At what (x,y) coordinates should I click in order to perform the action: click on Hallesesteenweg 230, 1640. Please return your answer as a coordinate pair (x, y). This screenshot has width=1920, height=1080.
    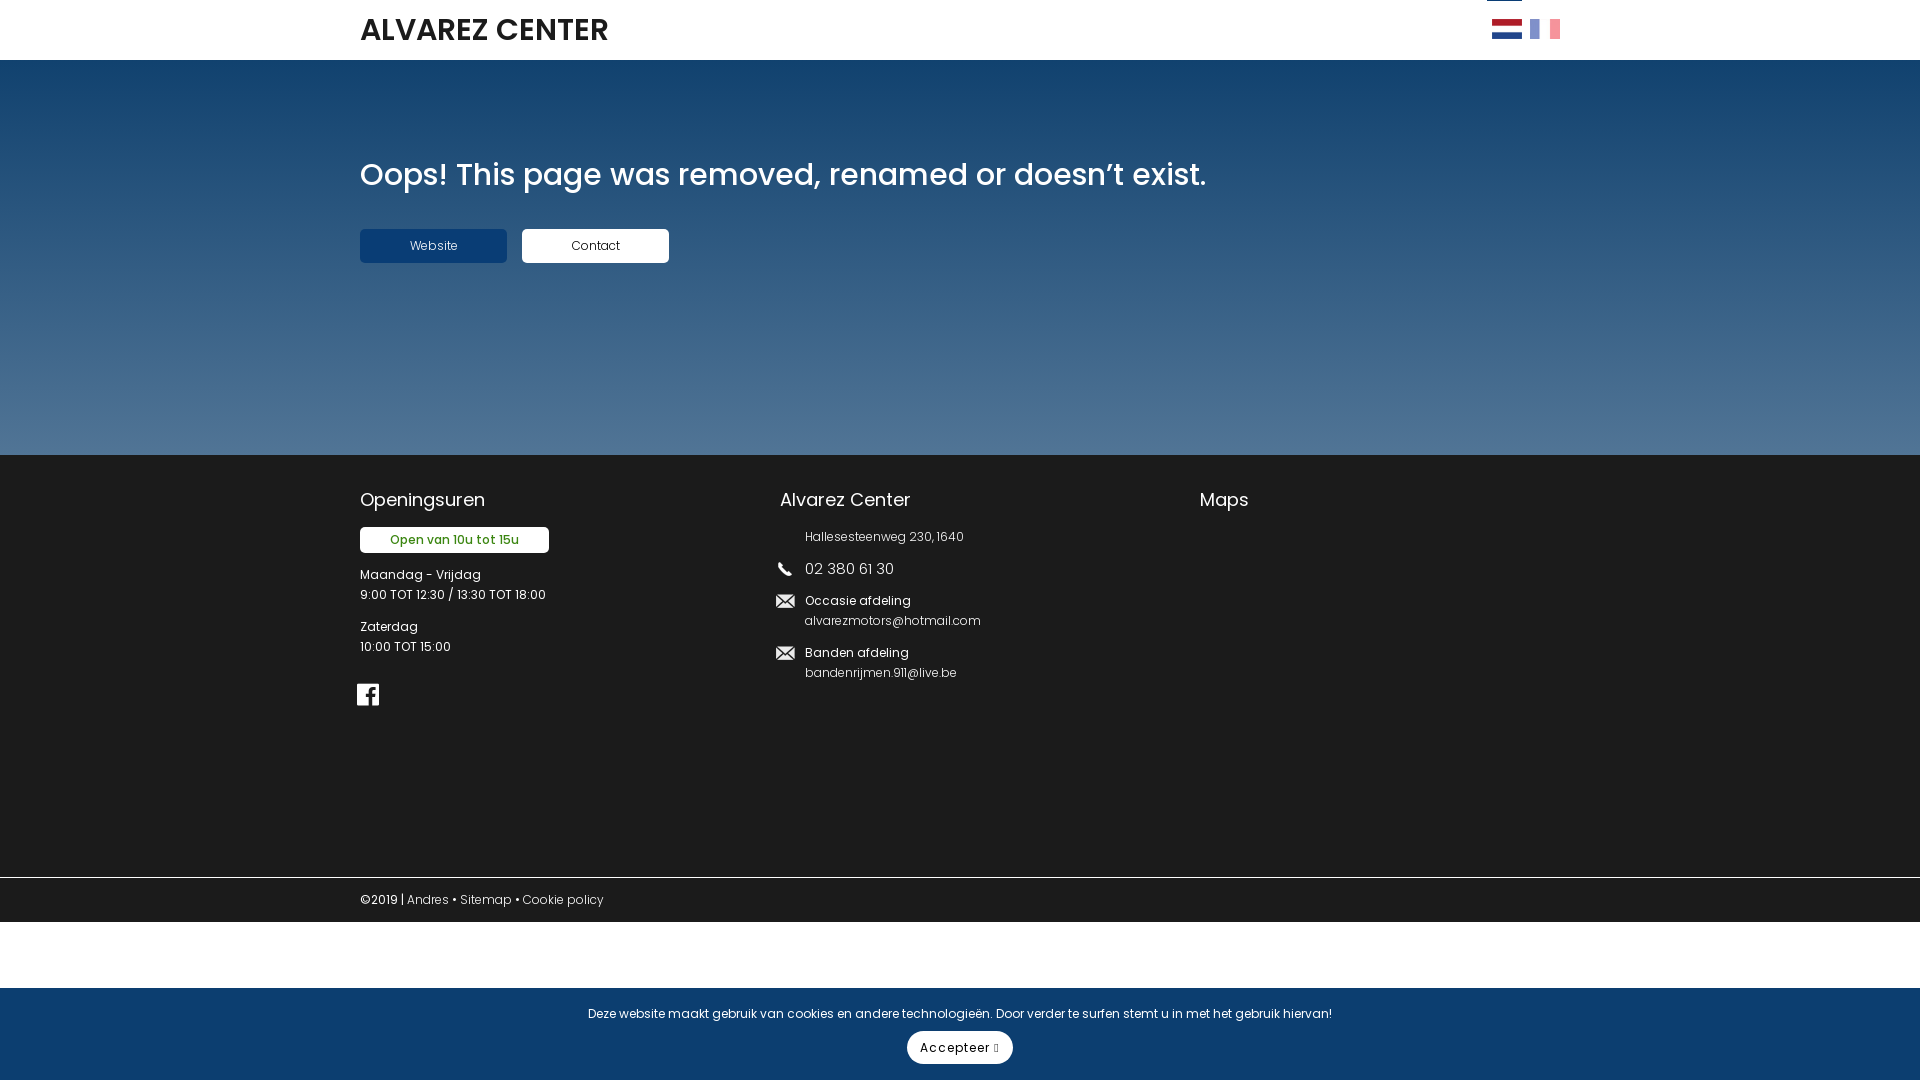
    Looking at the image, I should click on (884, 536).